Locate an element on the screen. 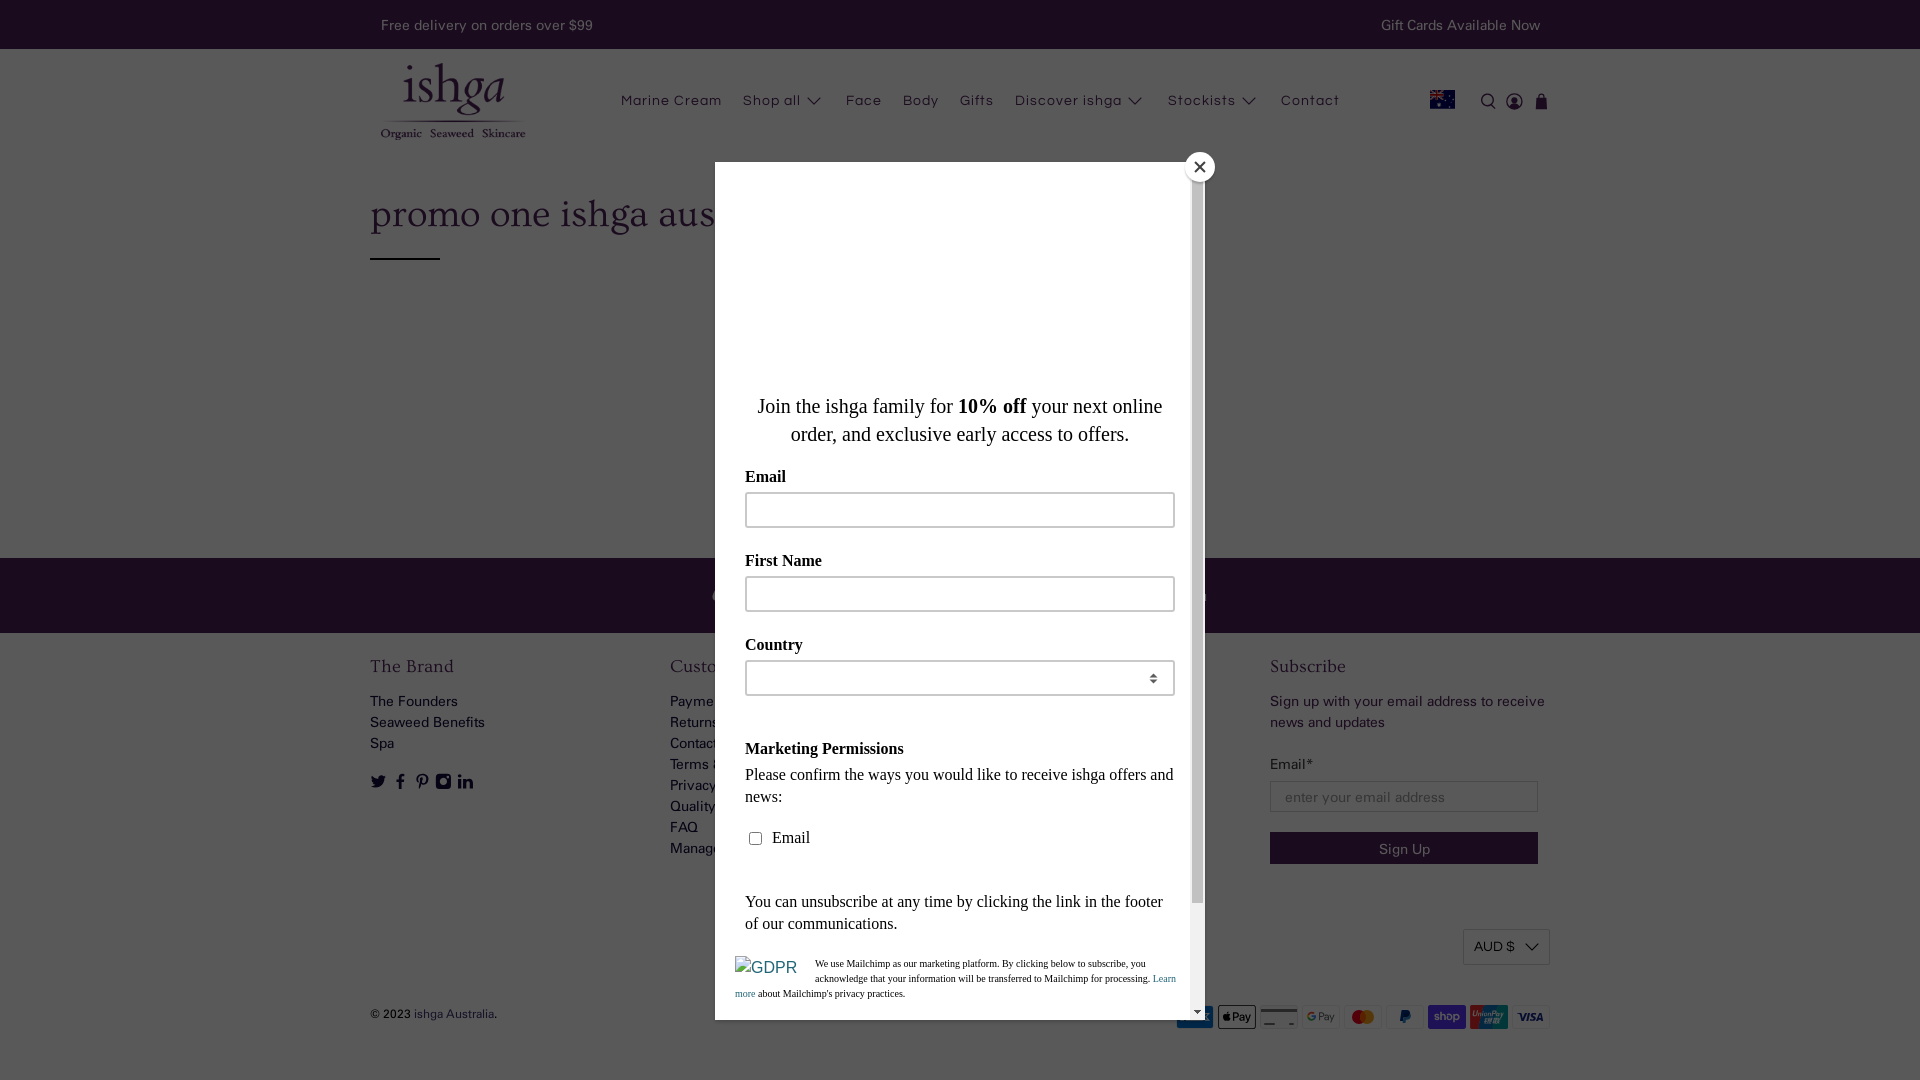  Body is located at coordinates (922, 102).